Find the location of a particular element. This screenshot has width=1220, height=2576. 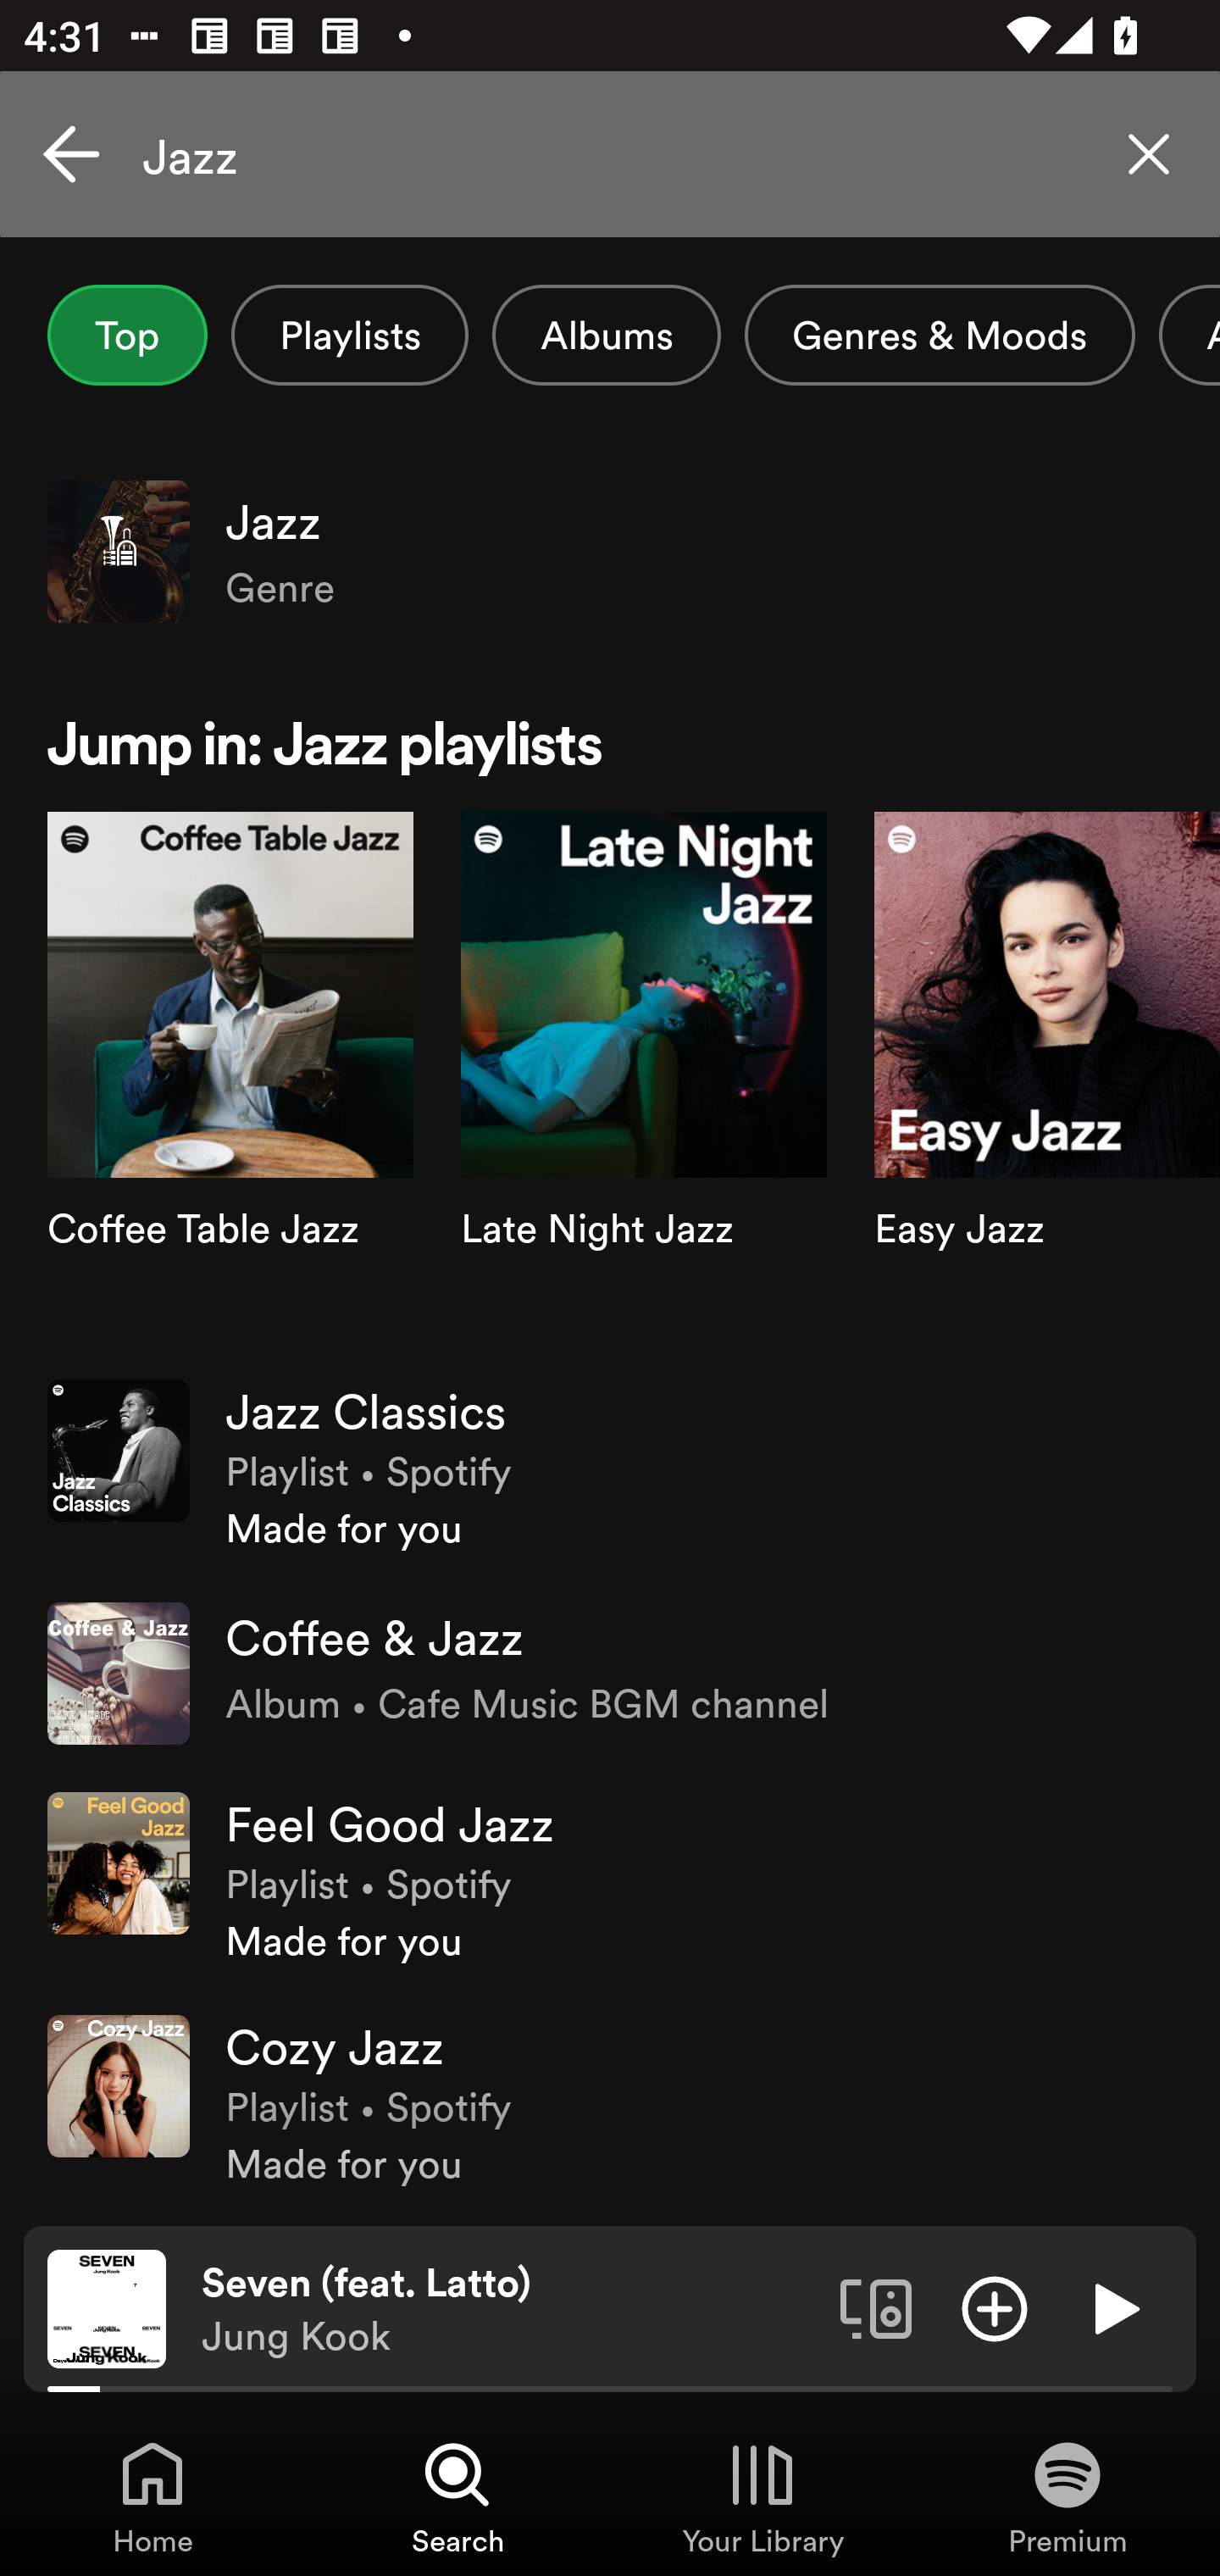

Search card image Easy Jazz is located at coordinates (1047, 1083).